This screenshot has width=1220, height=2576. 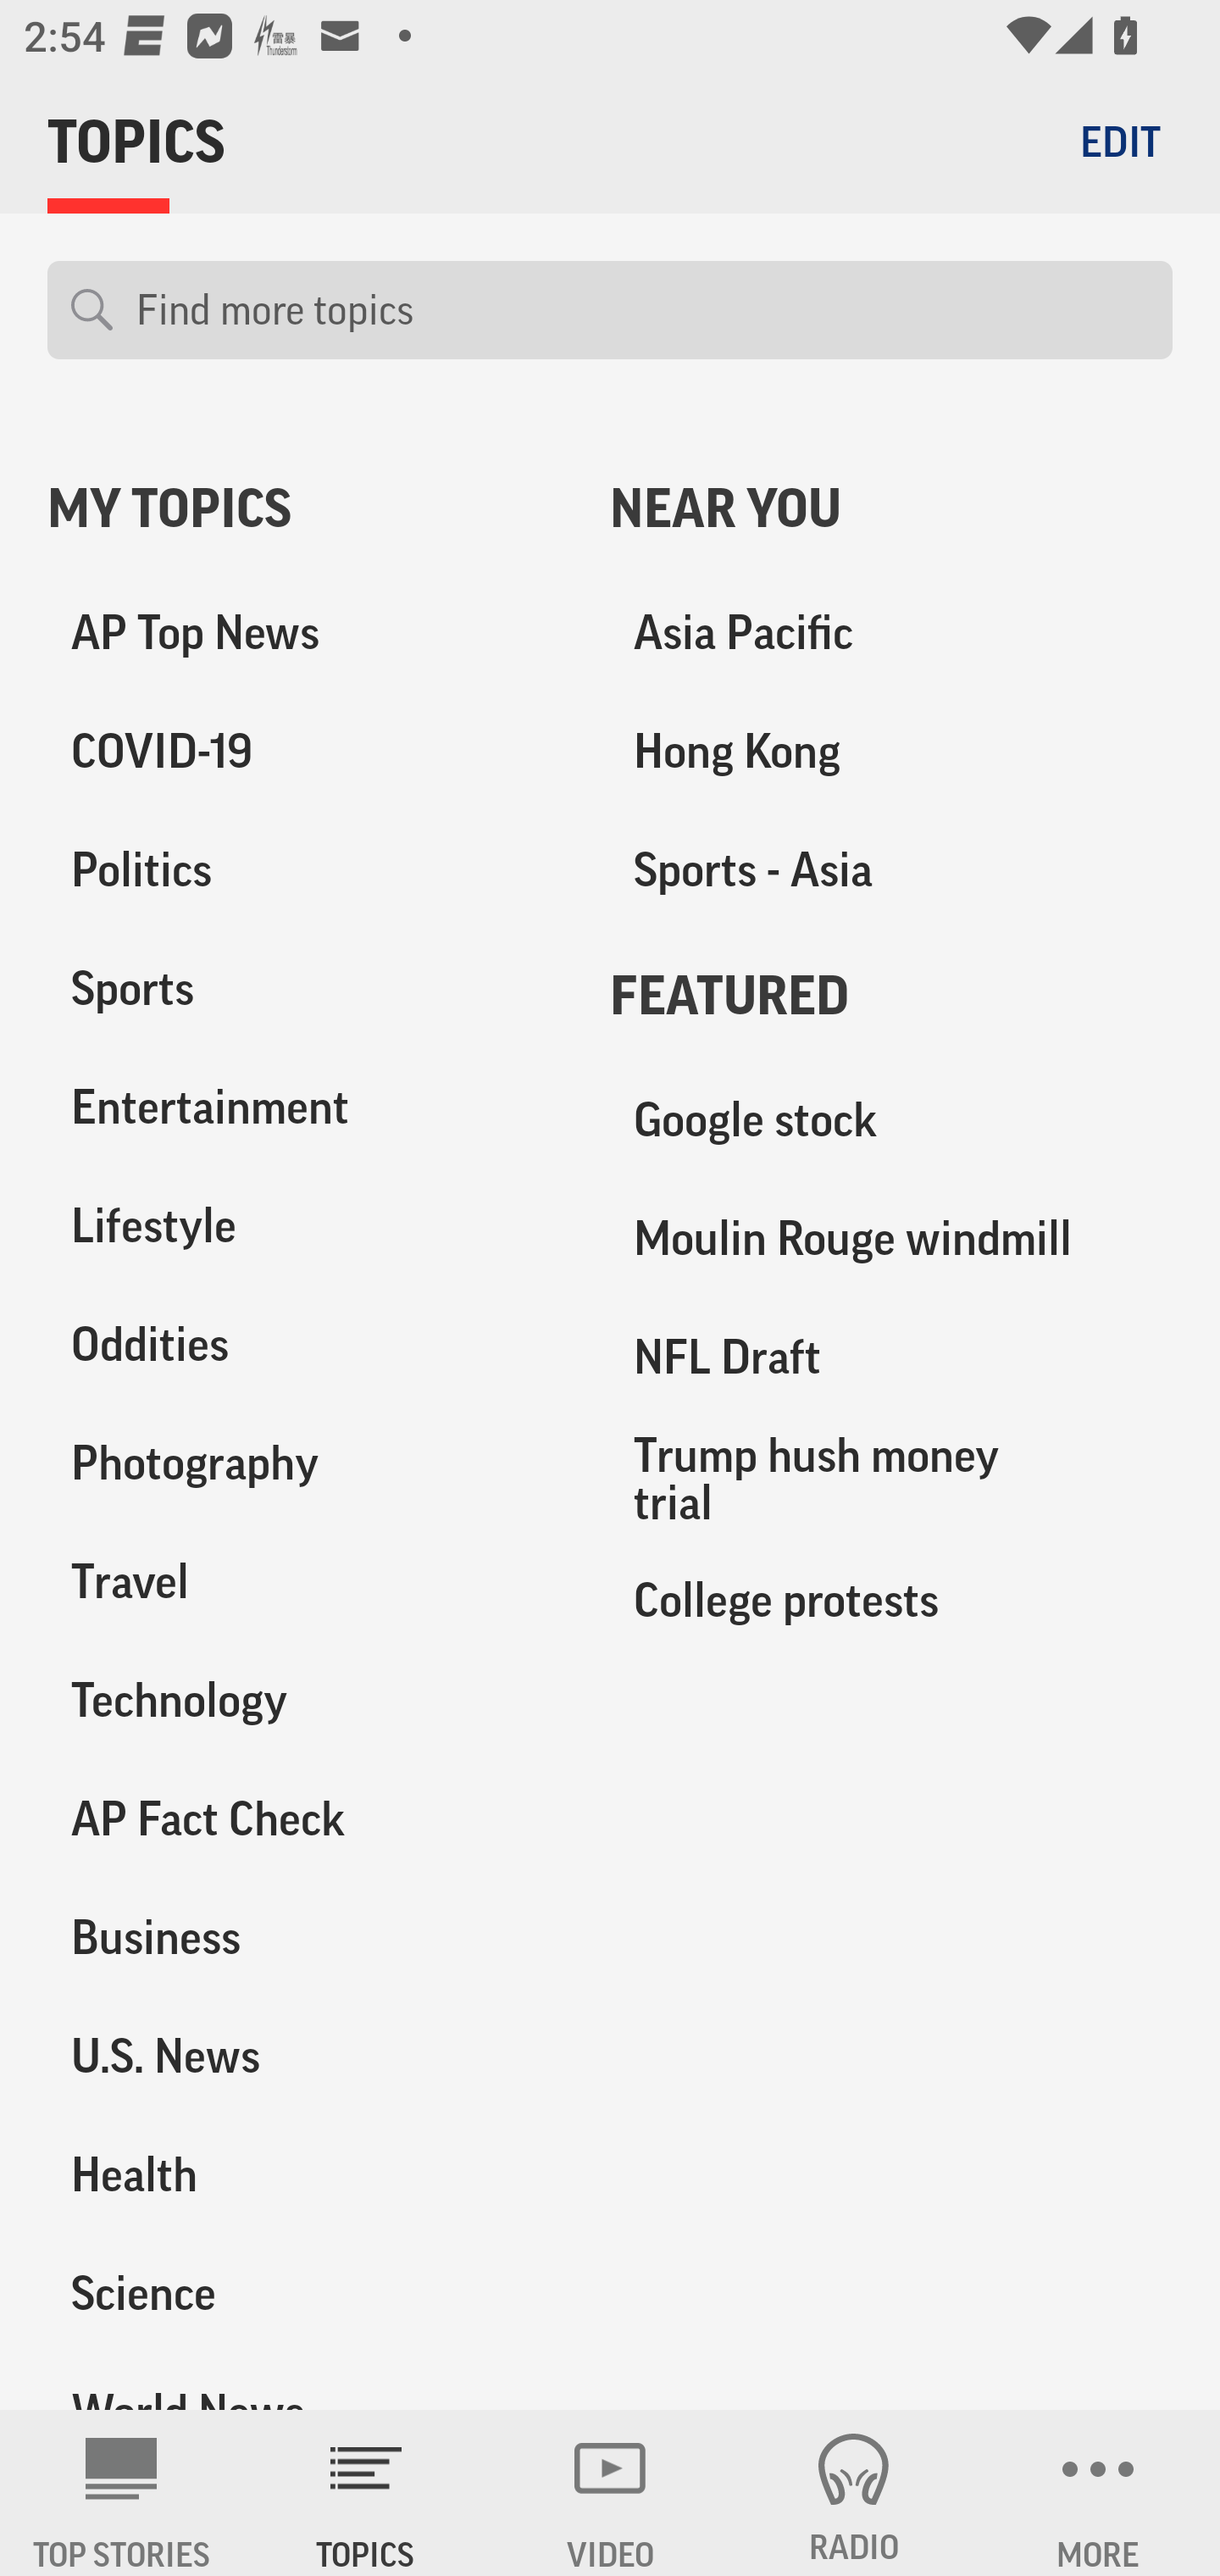 What do you see at coordinates (891, 752) in the screenshot?
I see `Hong Kong` at bounding box center [891, 752].